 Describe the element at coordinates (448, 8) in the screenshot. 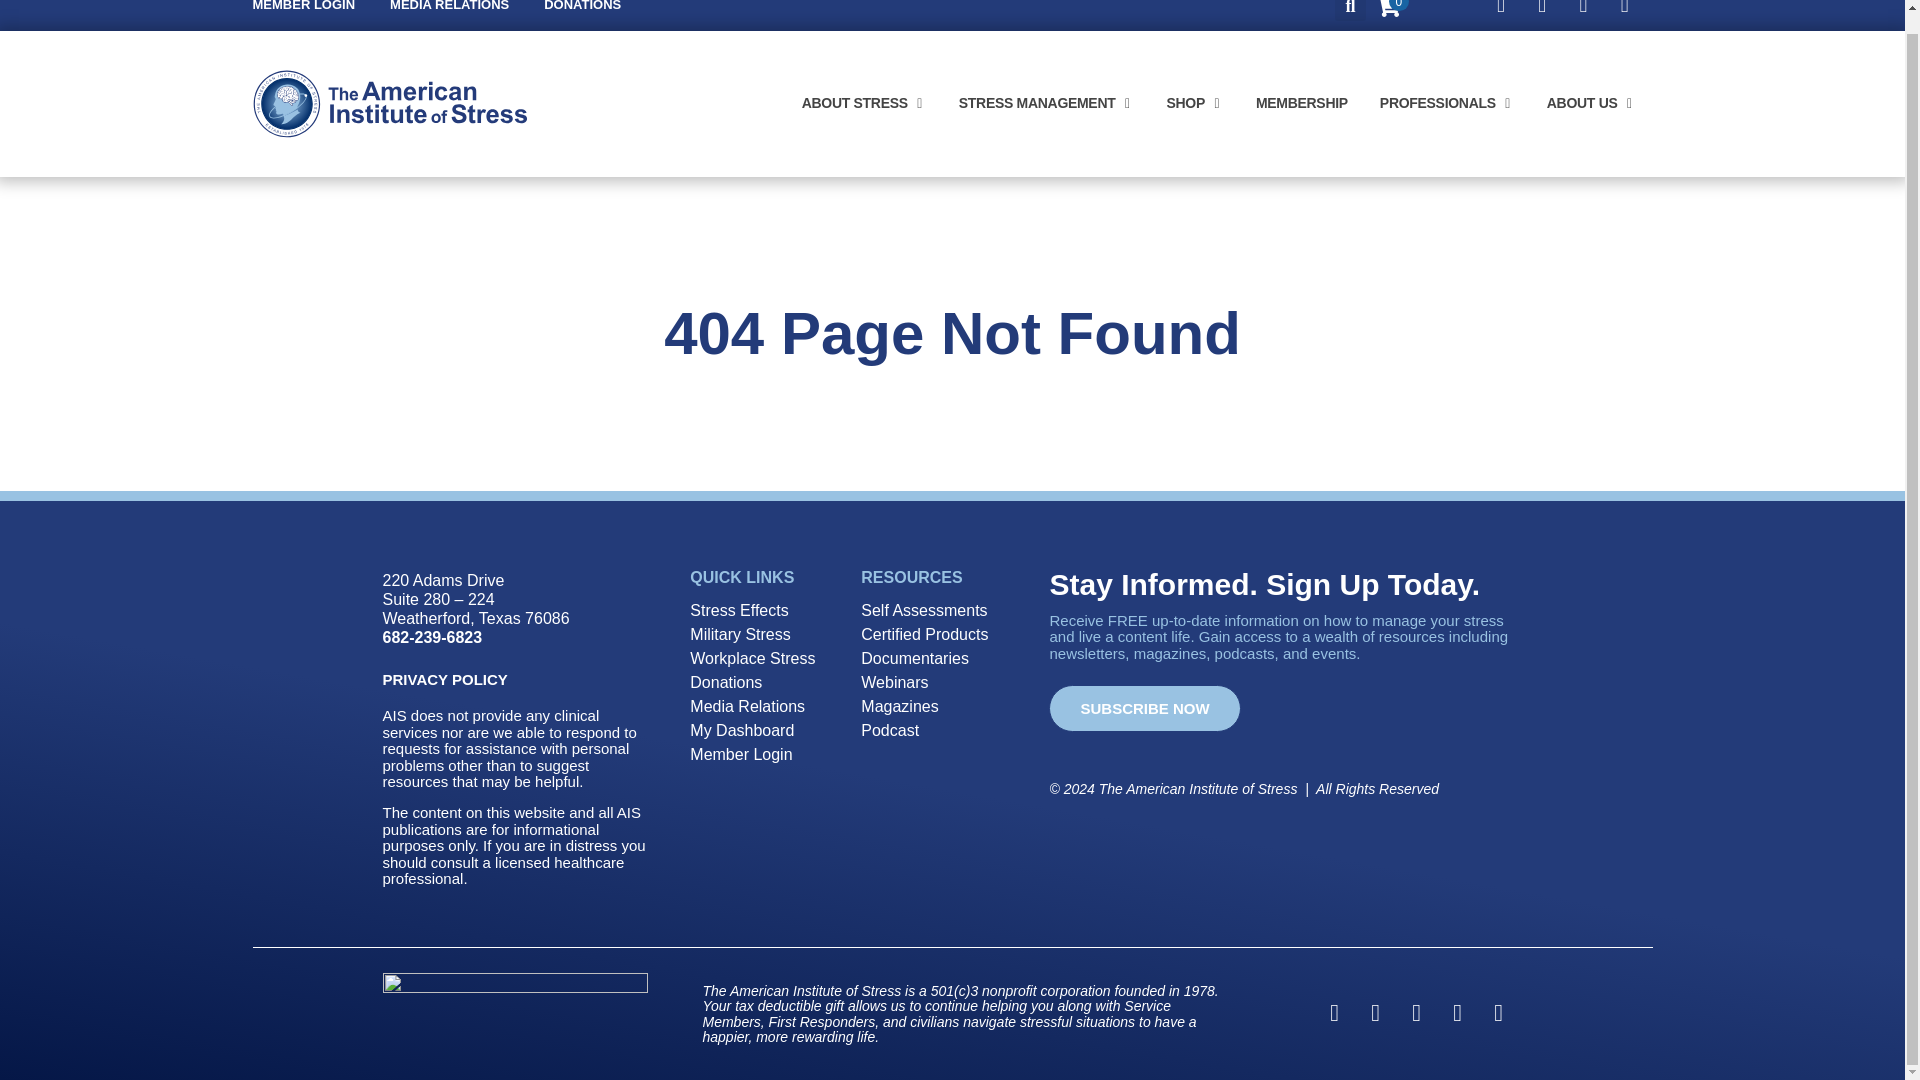

I see `MEDIA RELATIONS` at that location.